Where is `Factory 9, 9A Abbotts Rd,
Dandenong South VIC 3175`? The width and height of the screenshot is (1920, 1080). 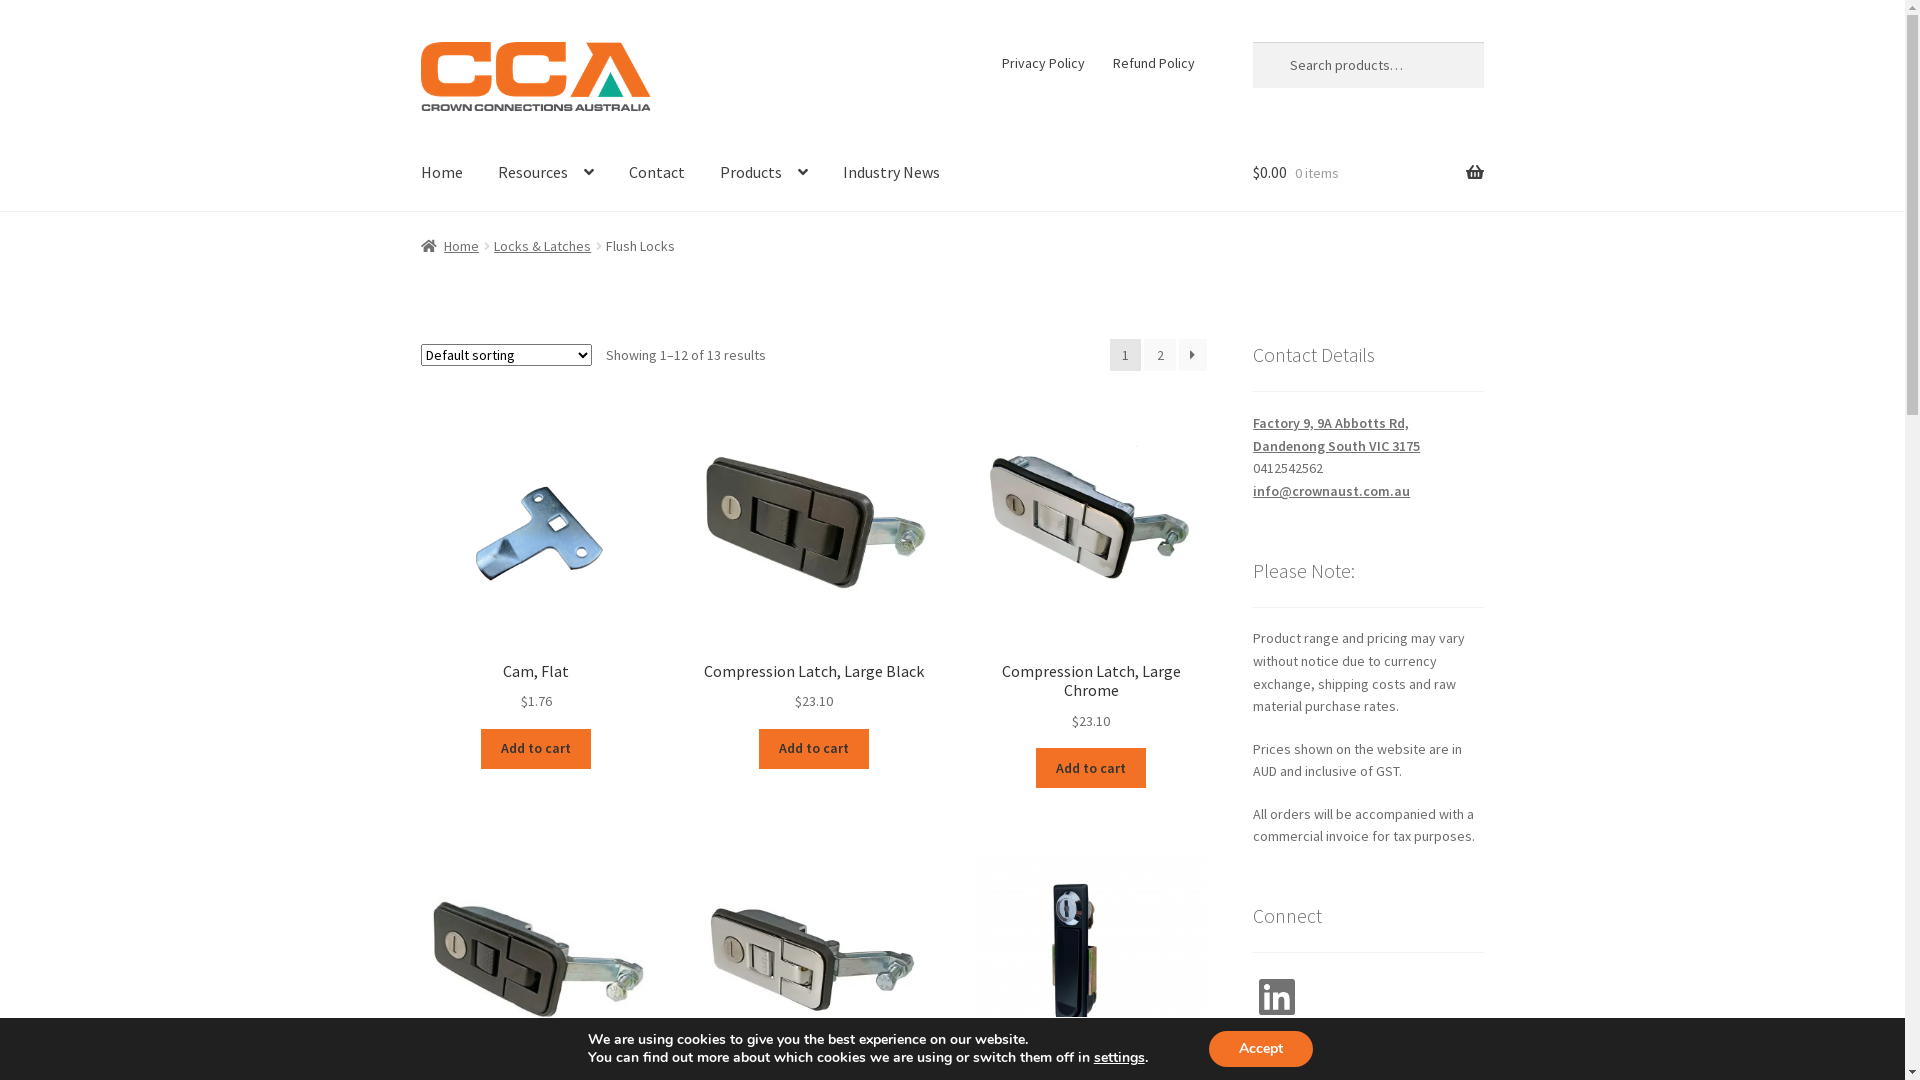 Factory 9, 9A Abbotts Rd,
Dandenong South VIC 3175 is located at coordinates (1336, 434).